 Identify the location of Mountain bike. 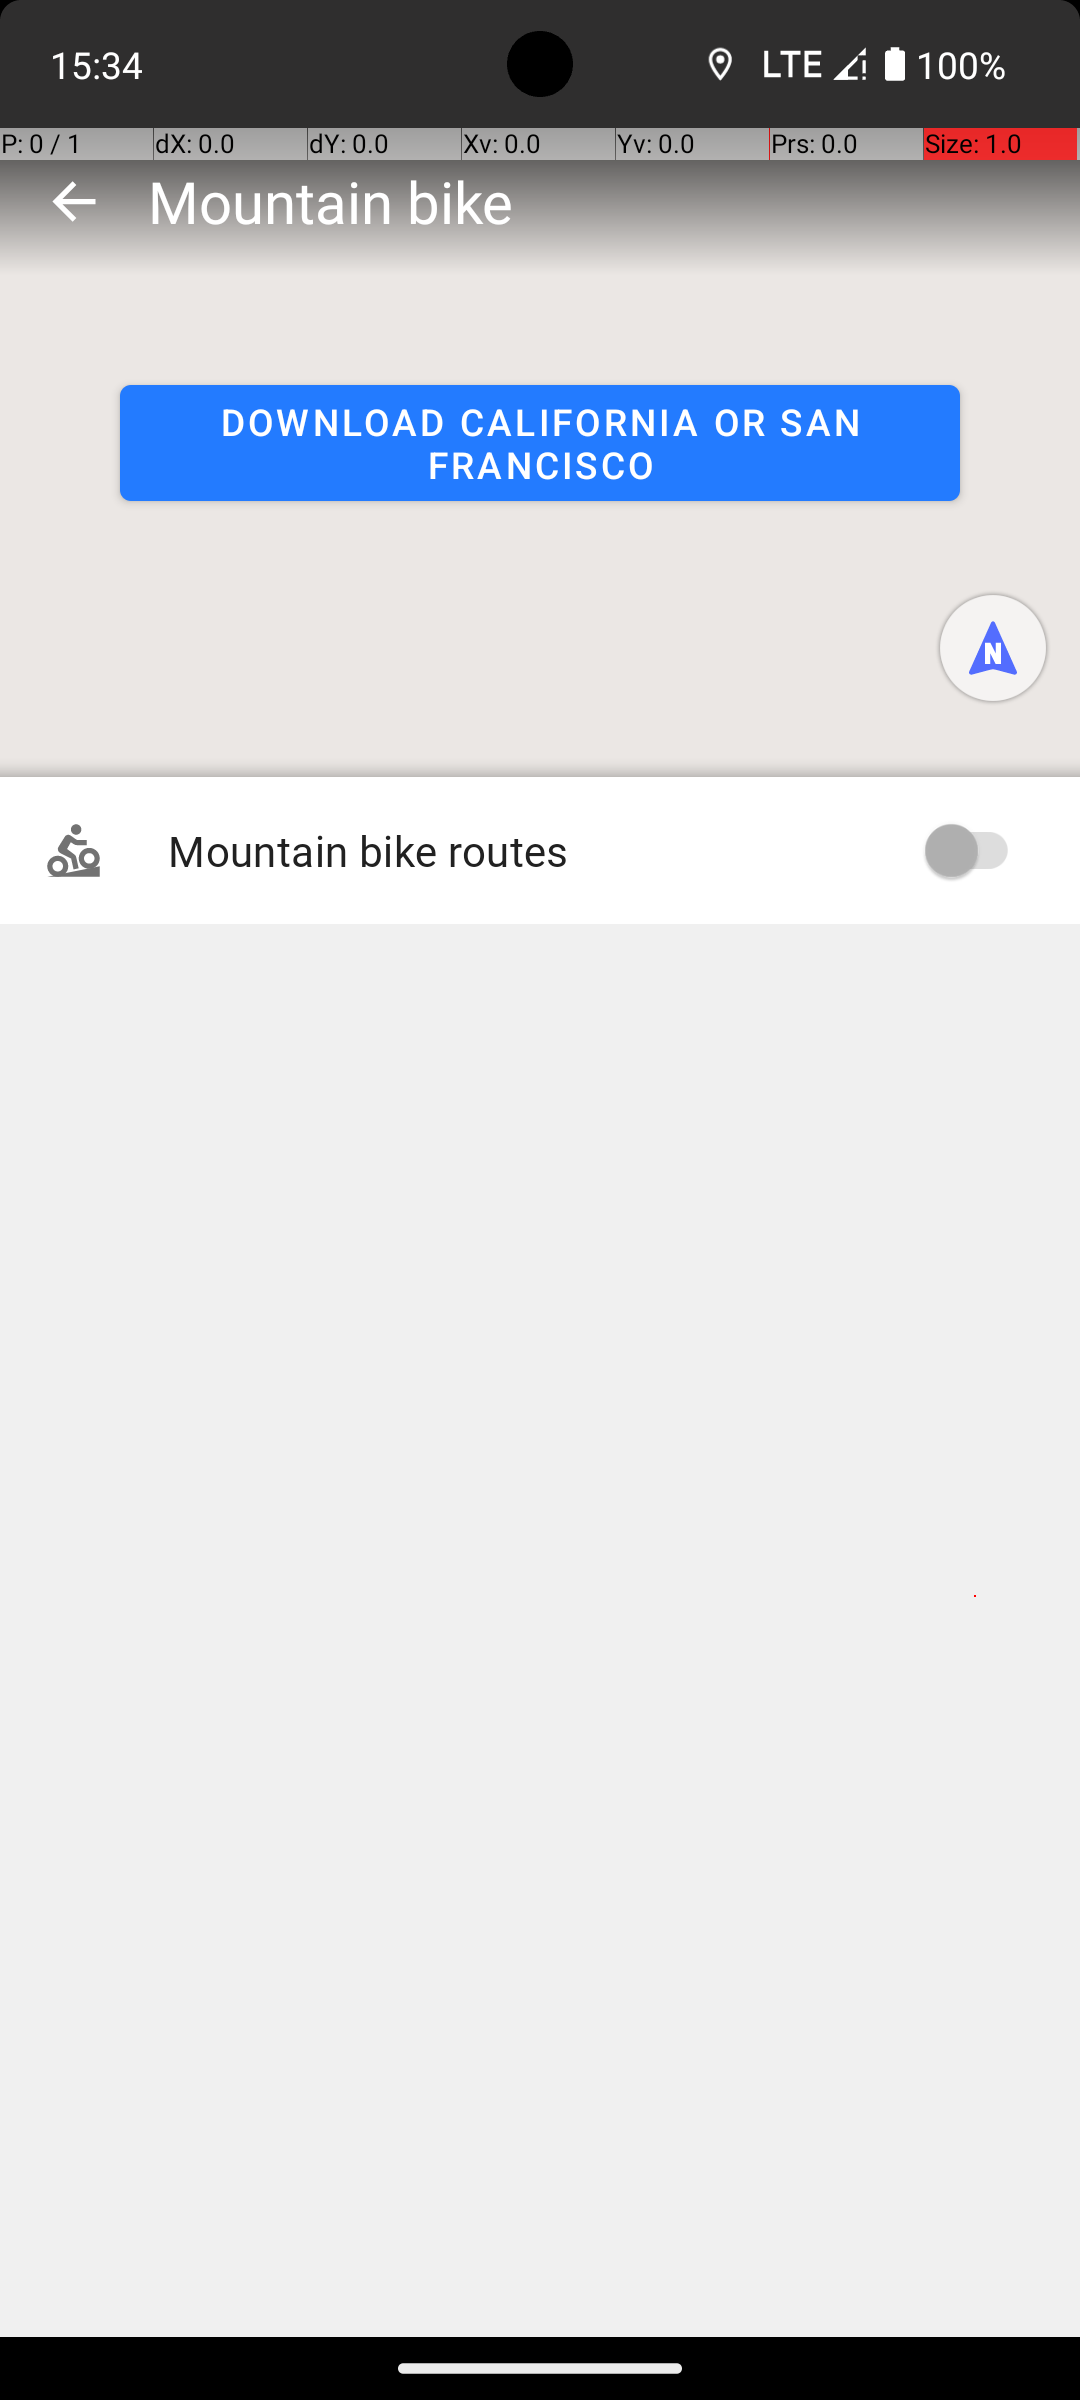
(331, 201).